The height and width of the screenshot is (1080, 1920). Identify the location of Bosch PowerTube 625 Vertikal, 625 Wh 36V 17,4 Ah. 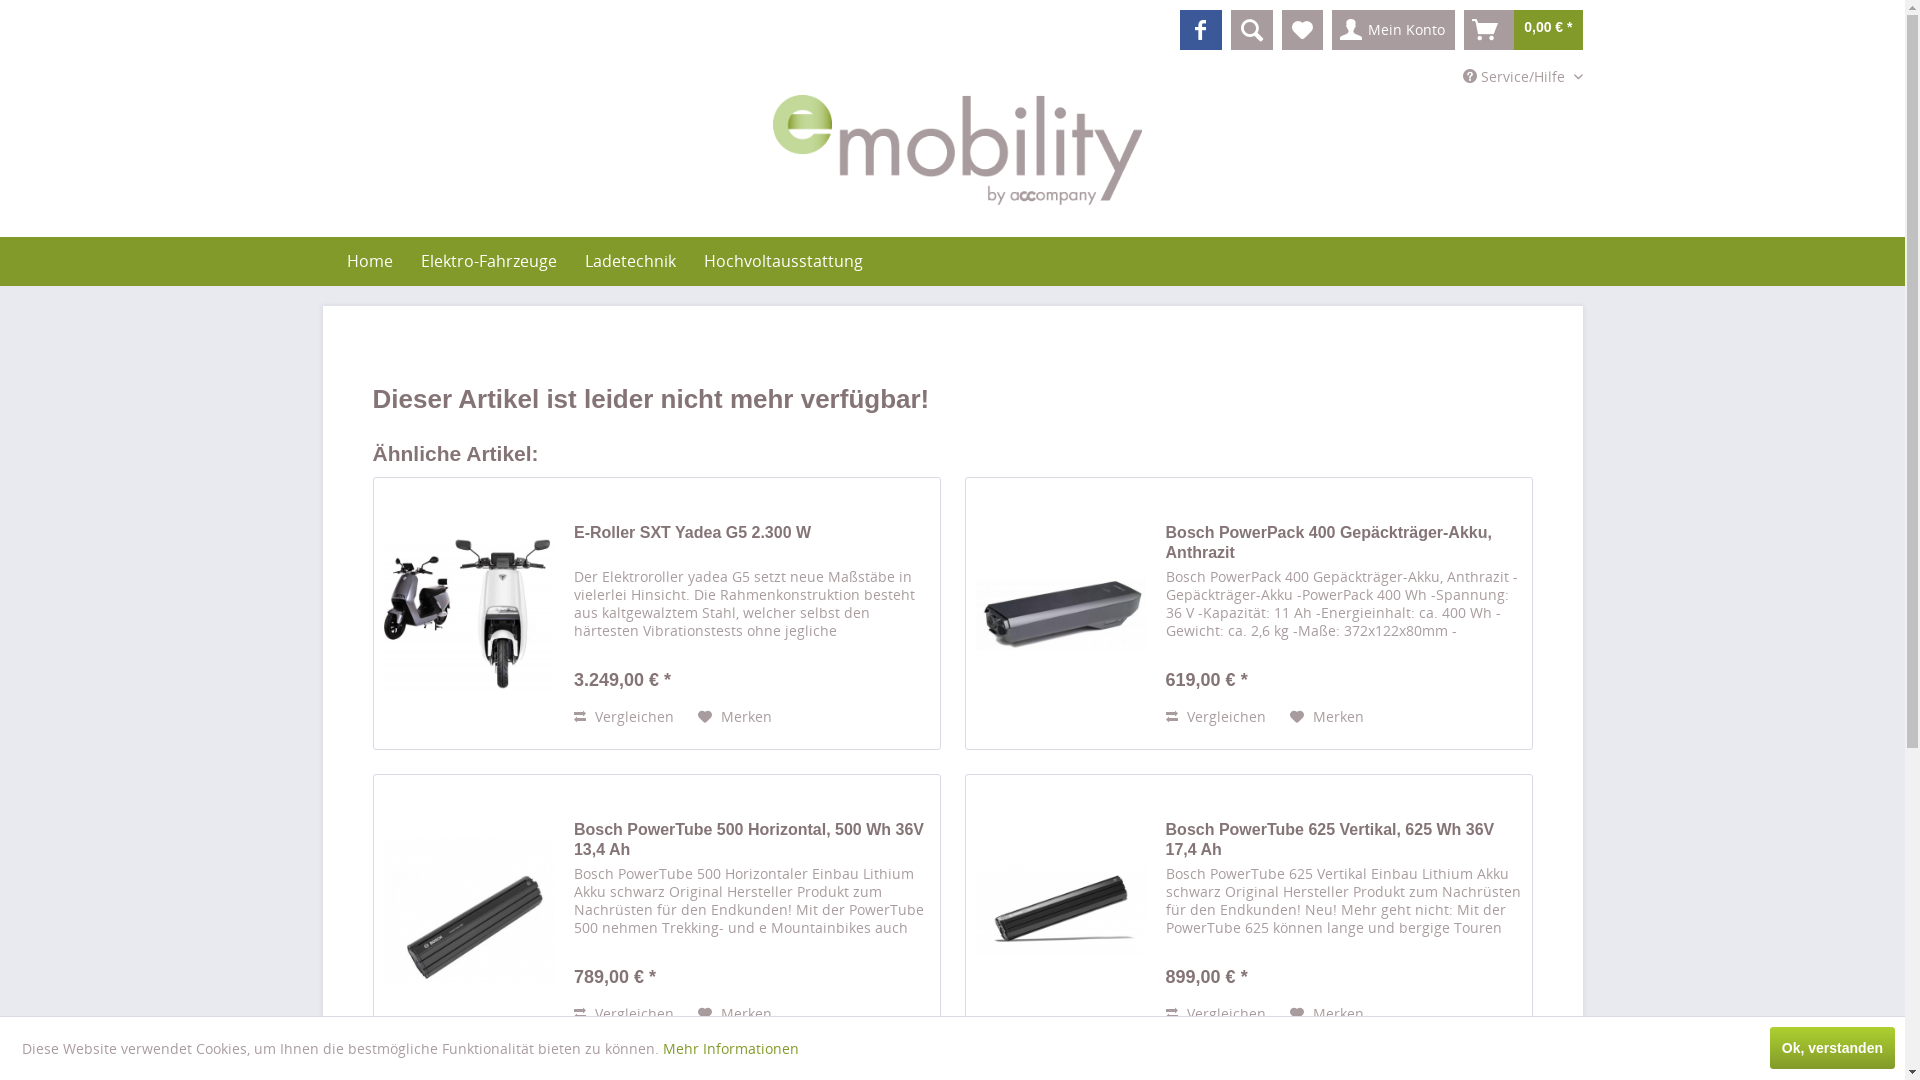
(1344, 840).